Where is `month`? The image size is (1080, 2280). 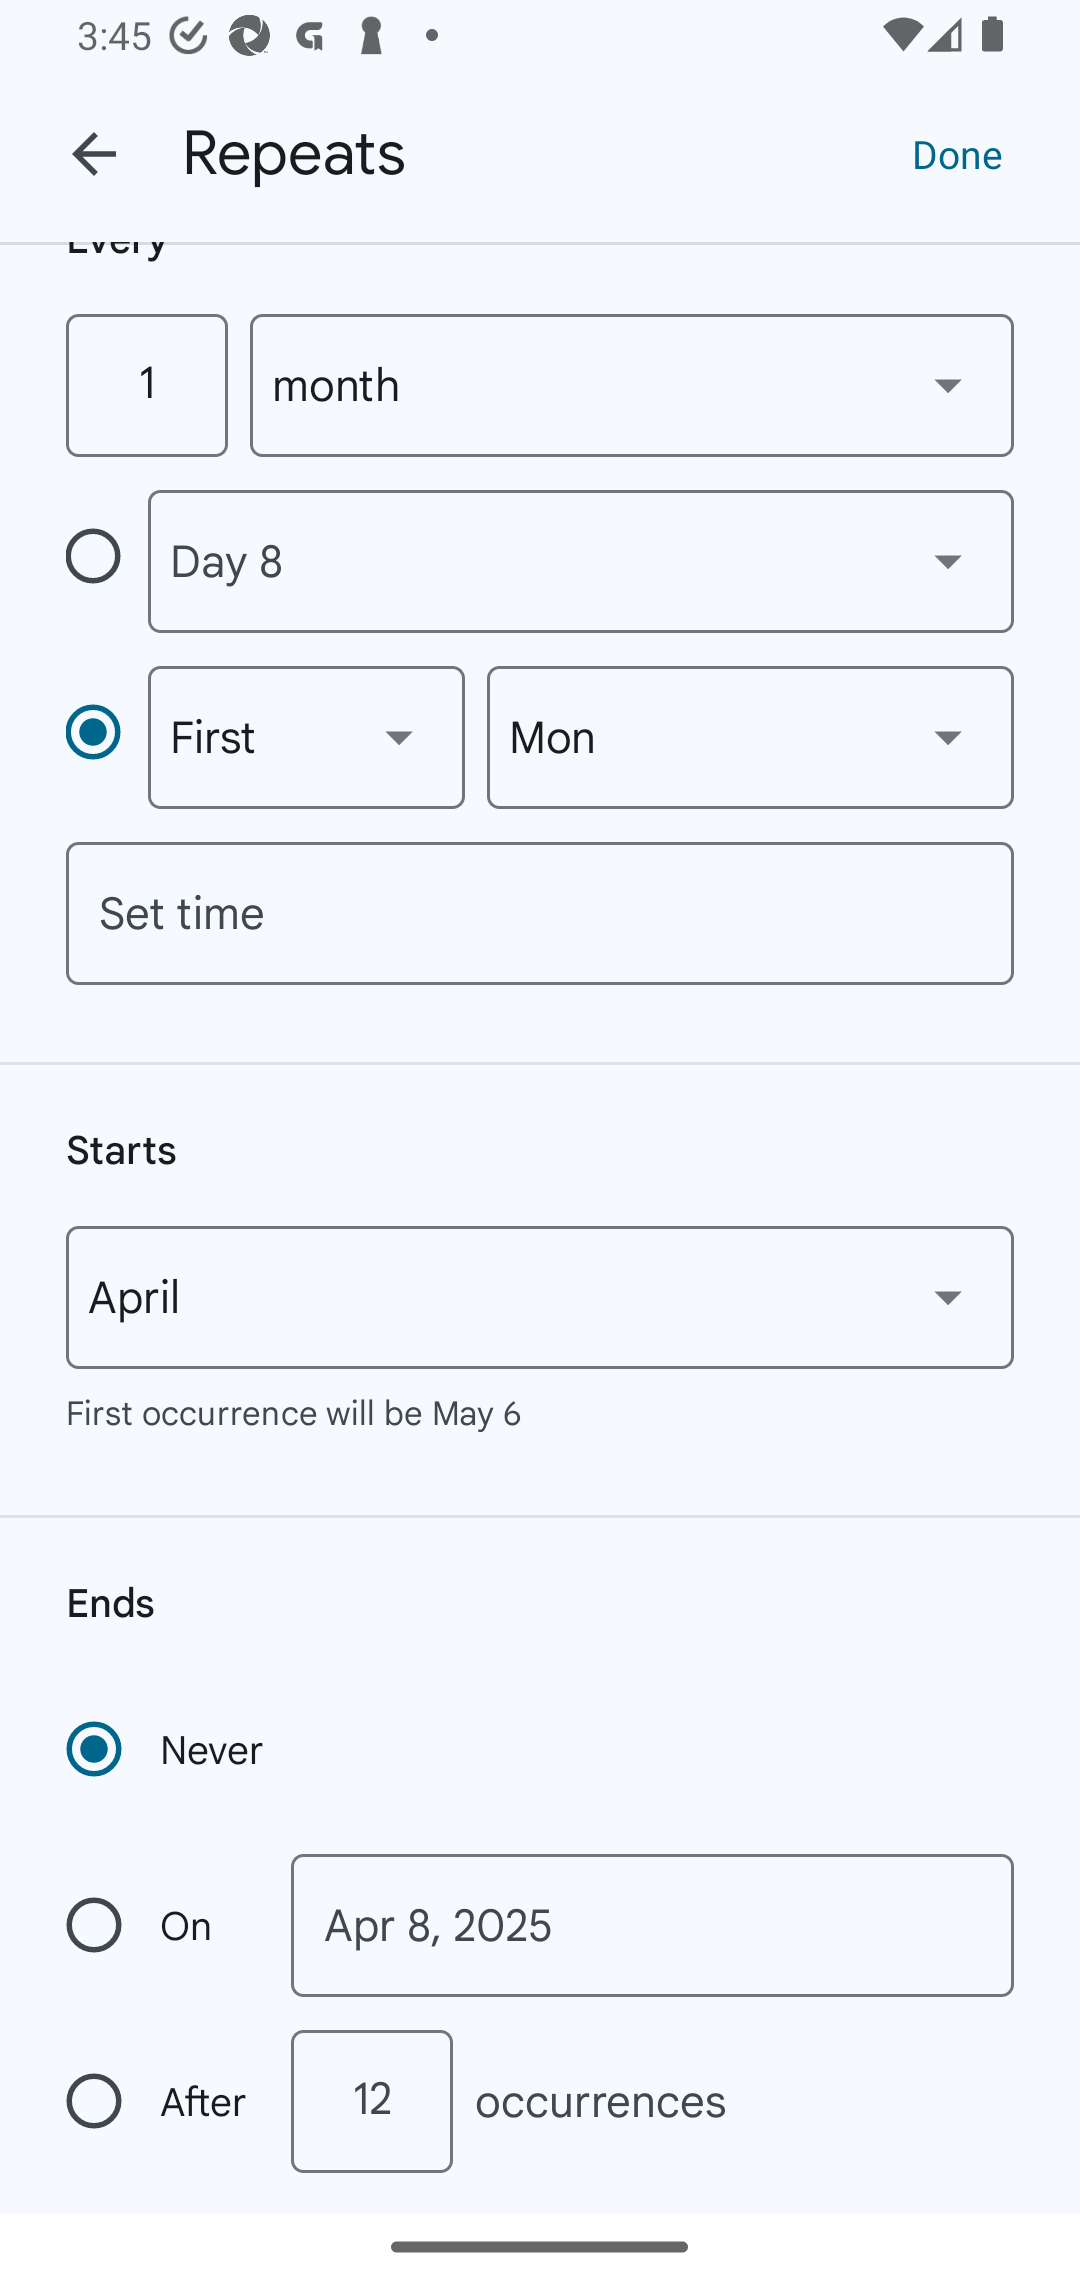
month is located at coordinates (632, 385).